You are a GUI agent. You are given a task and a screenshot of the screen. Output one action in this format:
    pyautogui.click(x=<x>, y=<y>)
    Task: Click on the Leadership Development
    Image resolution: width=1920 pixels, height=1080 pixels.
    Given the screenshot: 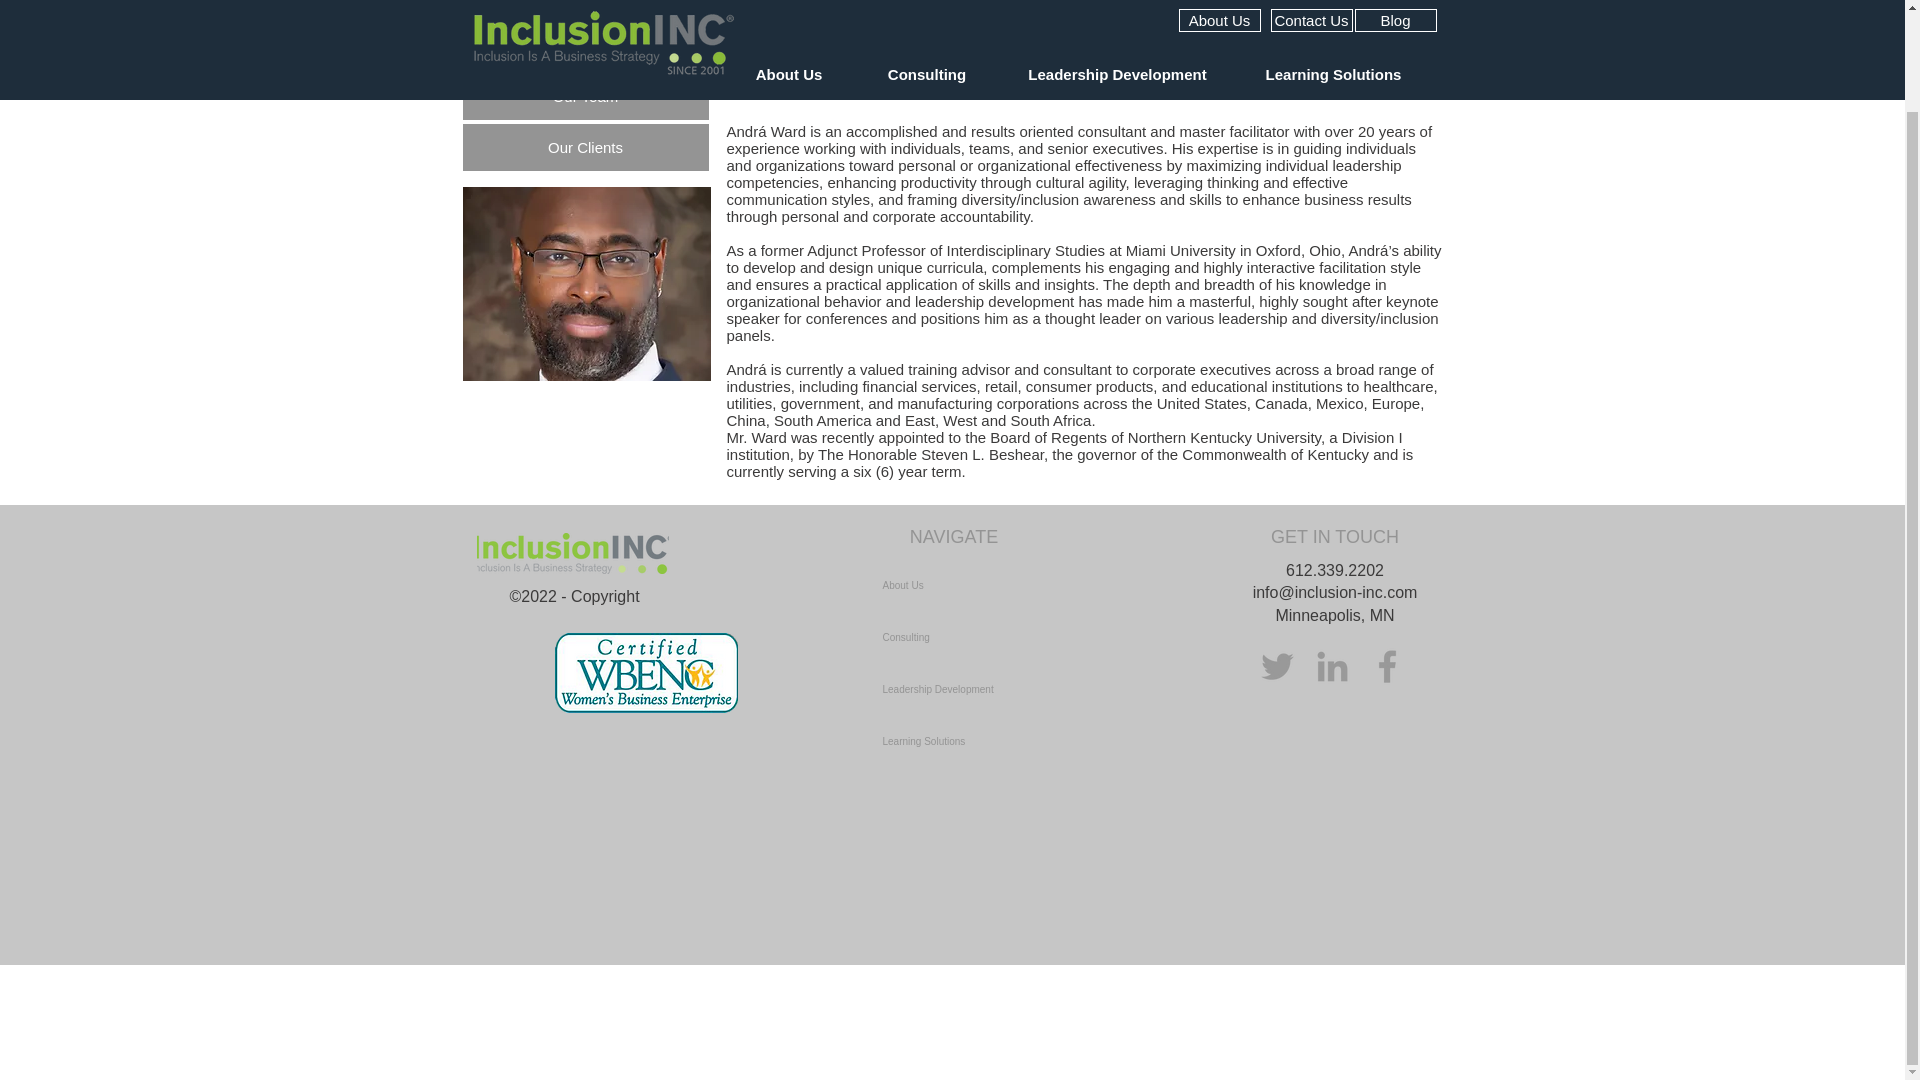 What is the action you would take?
    pyautogui.click(x=1023, y=690)
    